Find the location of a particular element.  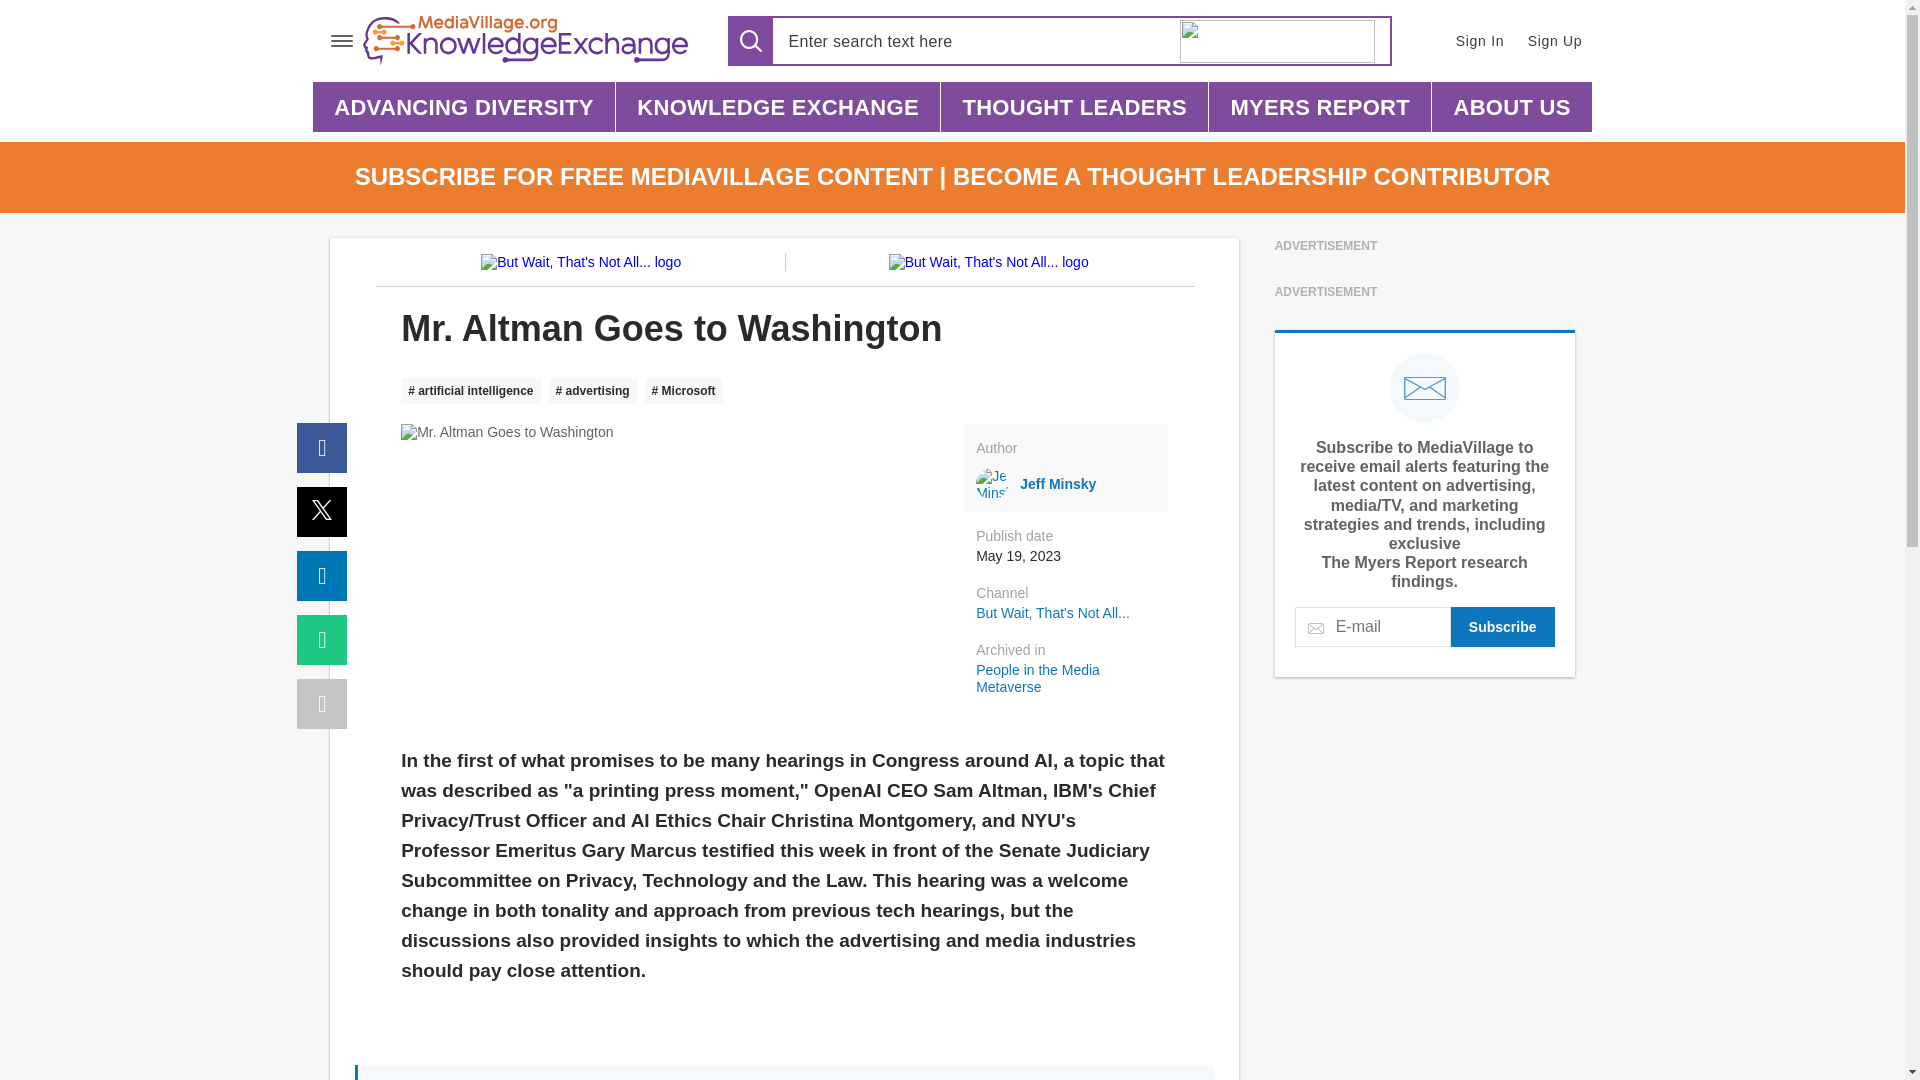

Sign In is located at coordinates (1478, 40).